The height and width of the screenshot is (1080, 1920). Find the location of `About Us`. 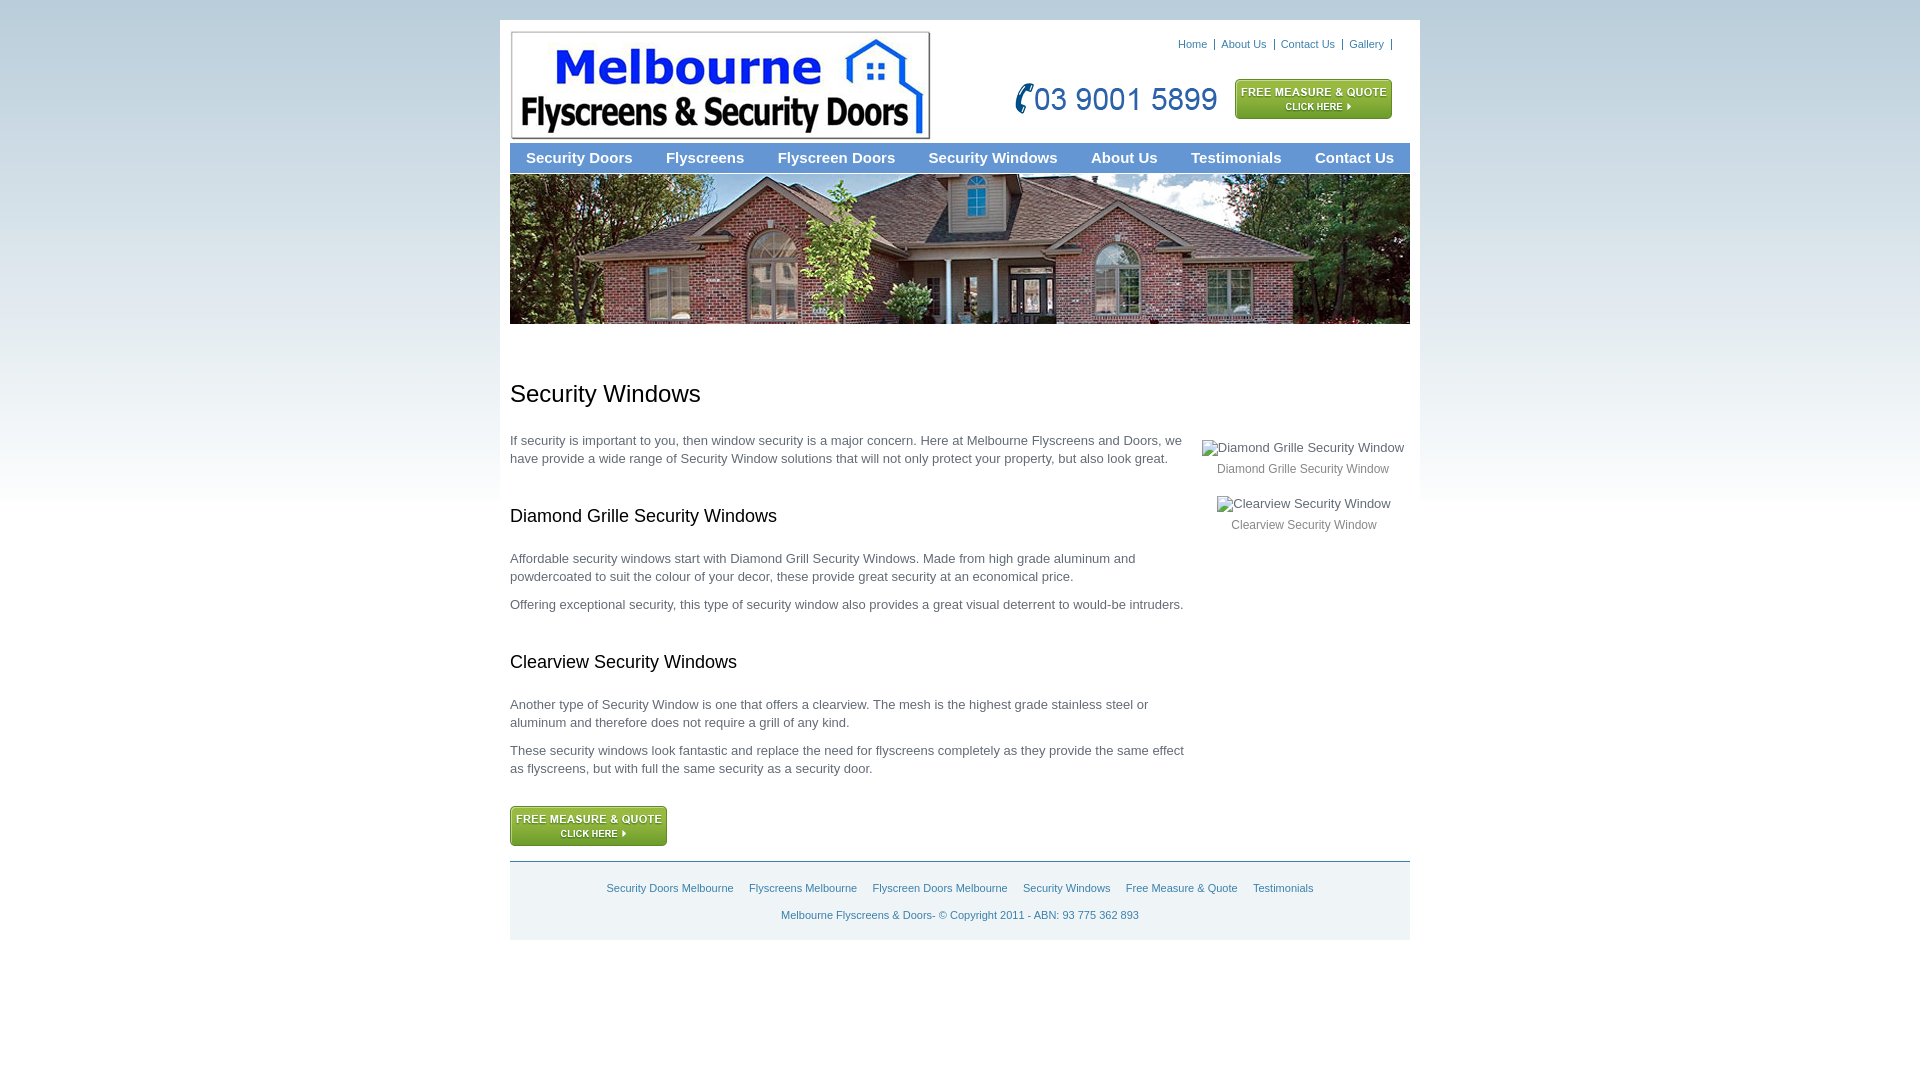

About Us is located at coordinates (1124, 158).